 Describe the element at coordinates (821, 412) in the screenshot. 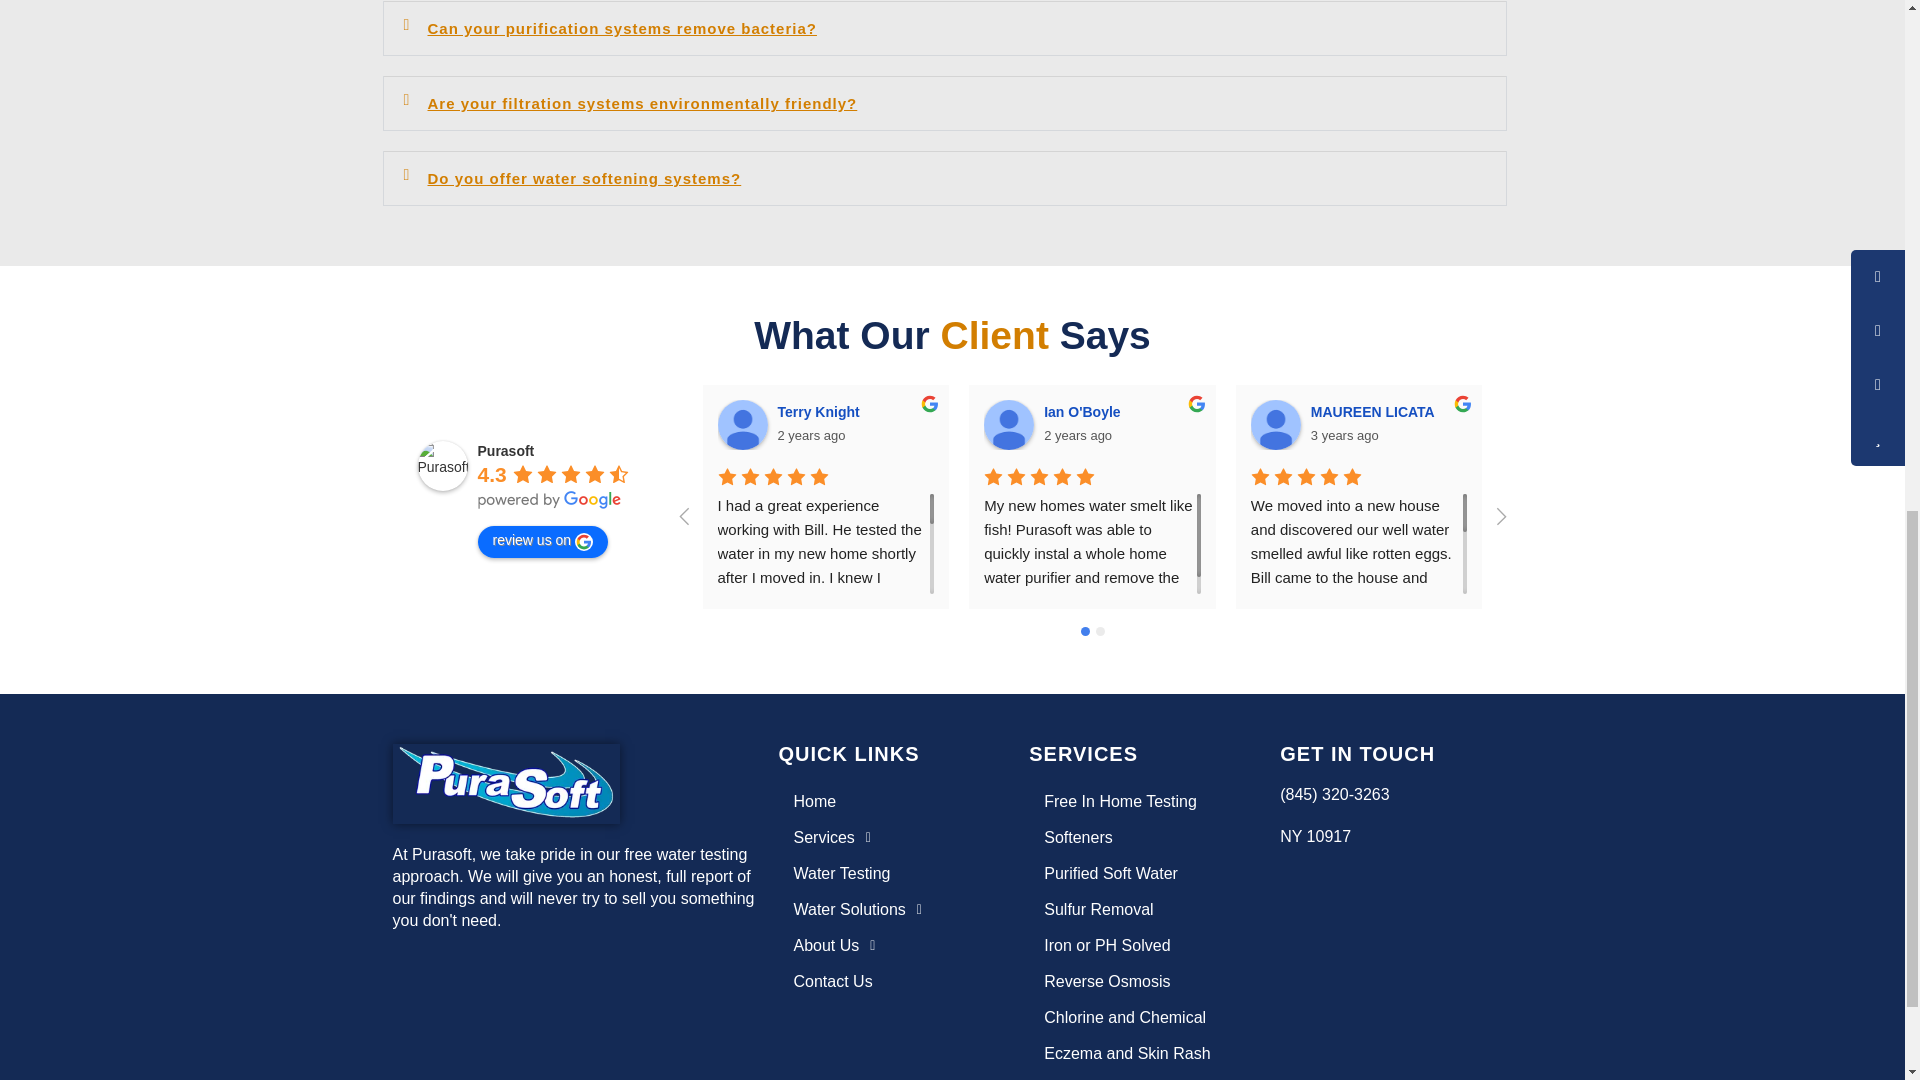

I see `Terry Knight` at that location.